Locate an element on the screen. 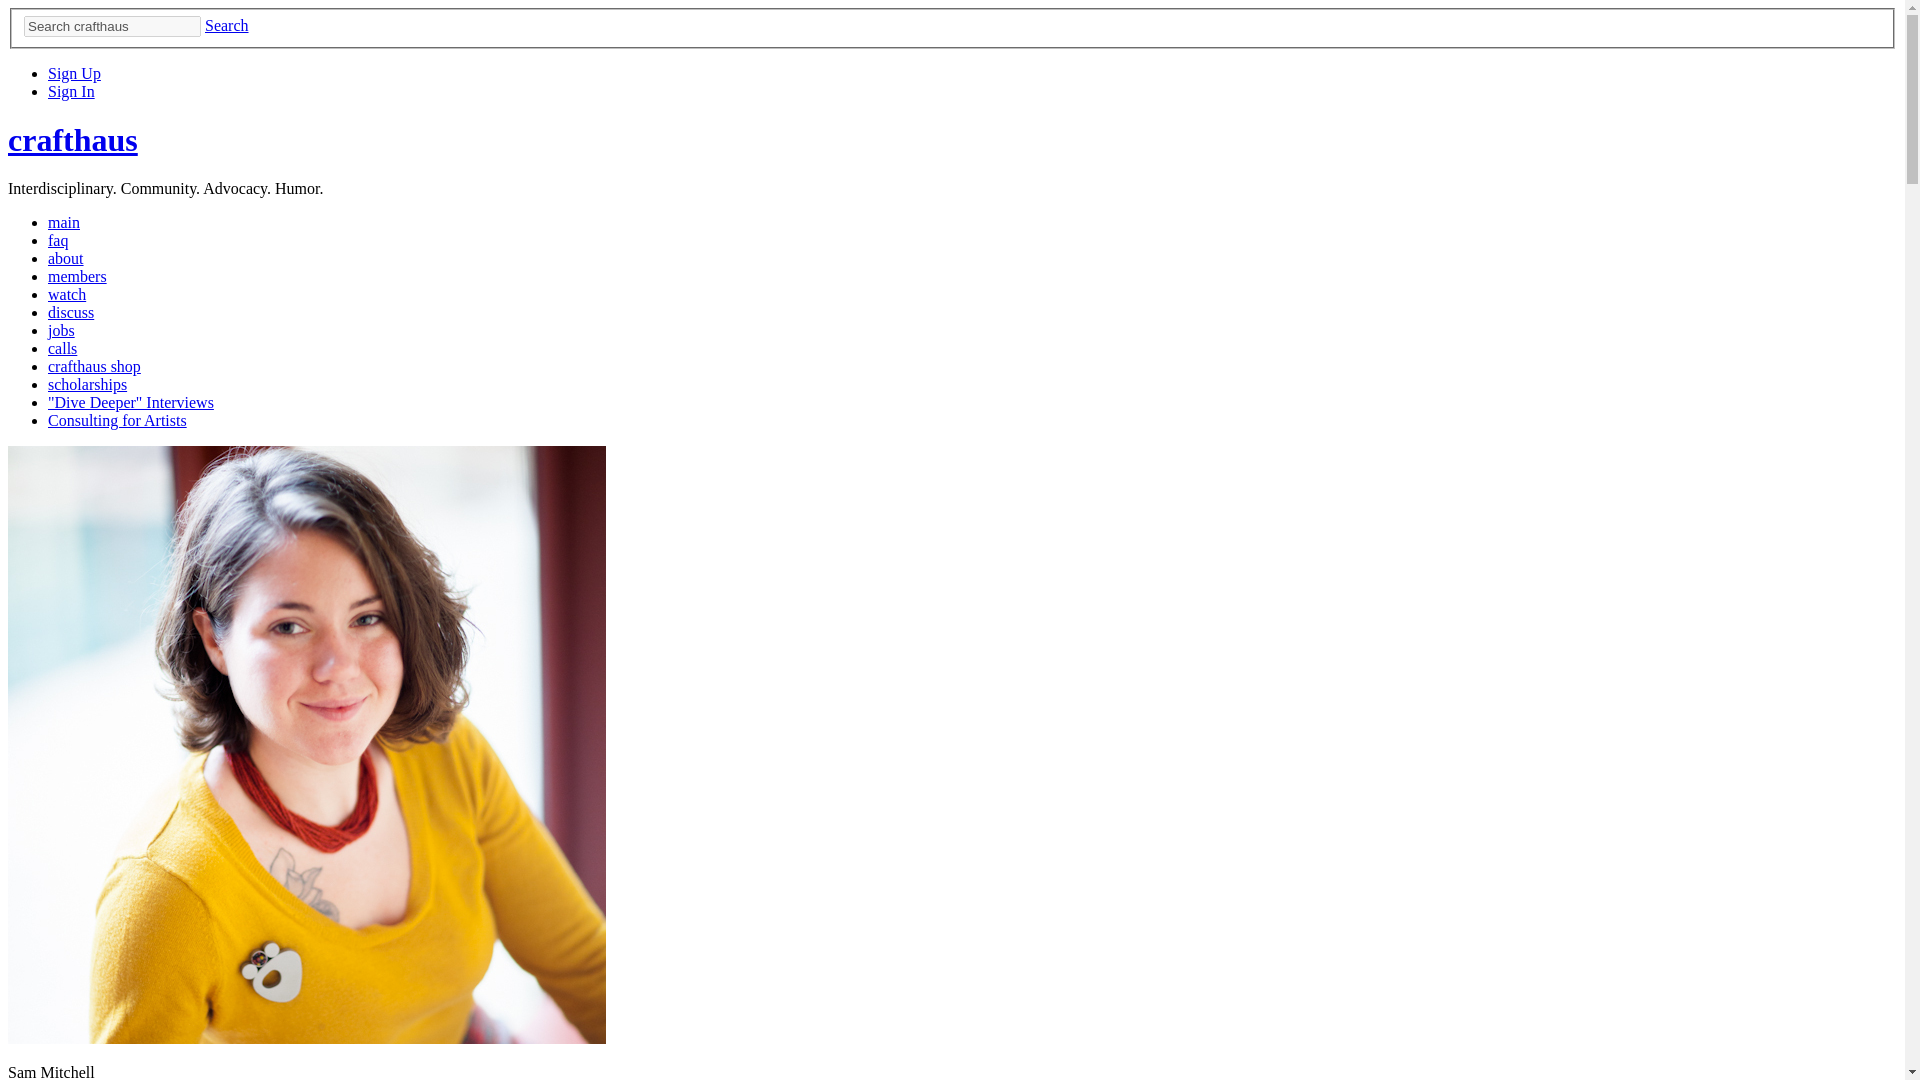 The height and width of the screenshot is (1080, 1920). about is located at coordinates (66, 258).